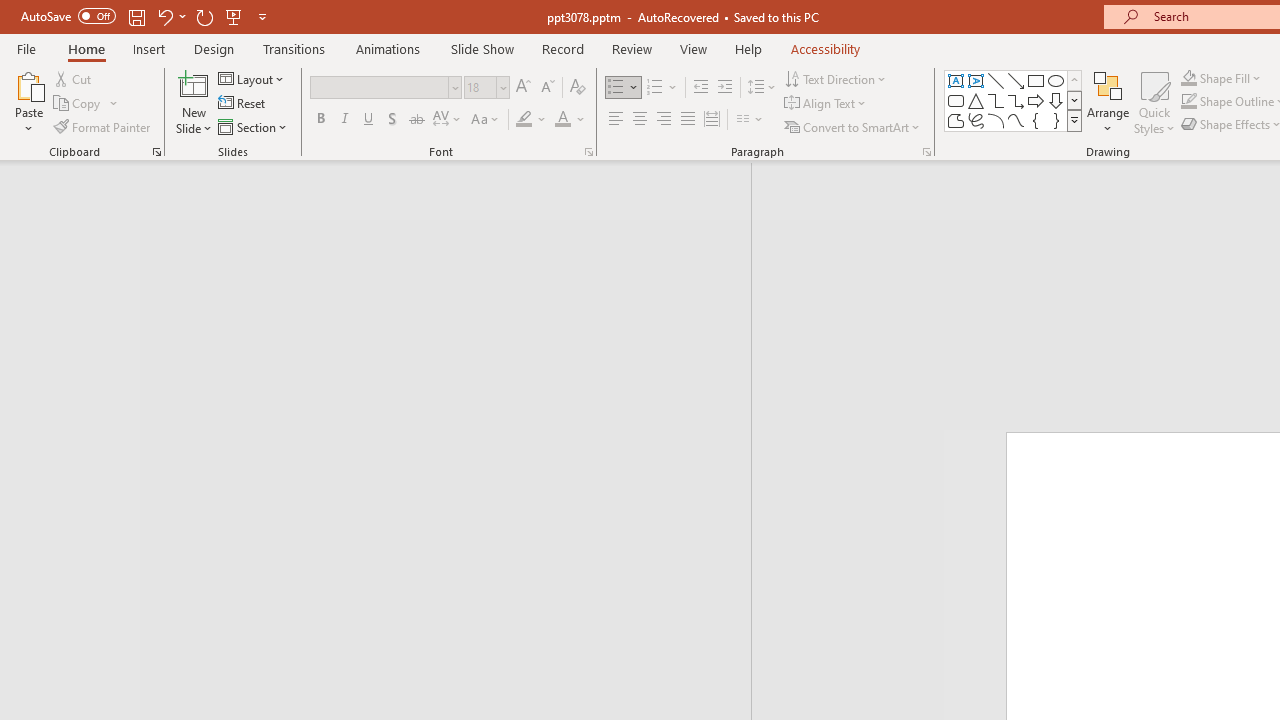 The width and height of the screenshot is (1280, 720). Describe the element at coordinates (37, 242) in the screenshot. I see `Google Chrome` at that location.